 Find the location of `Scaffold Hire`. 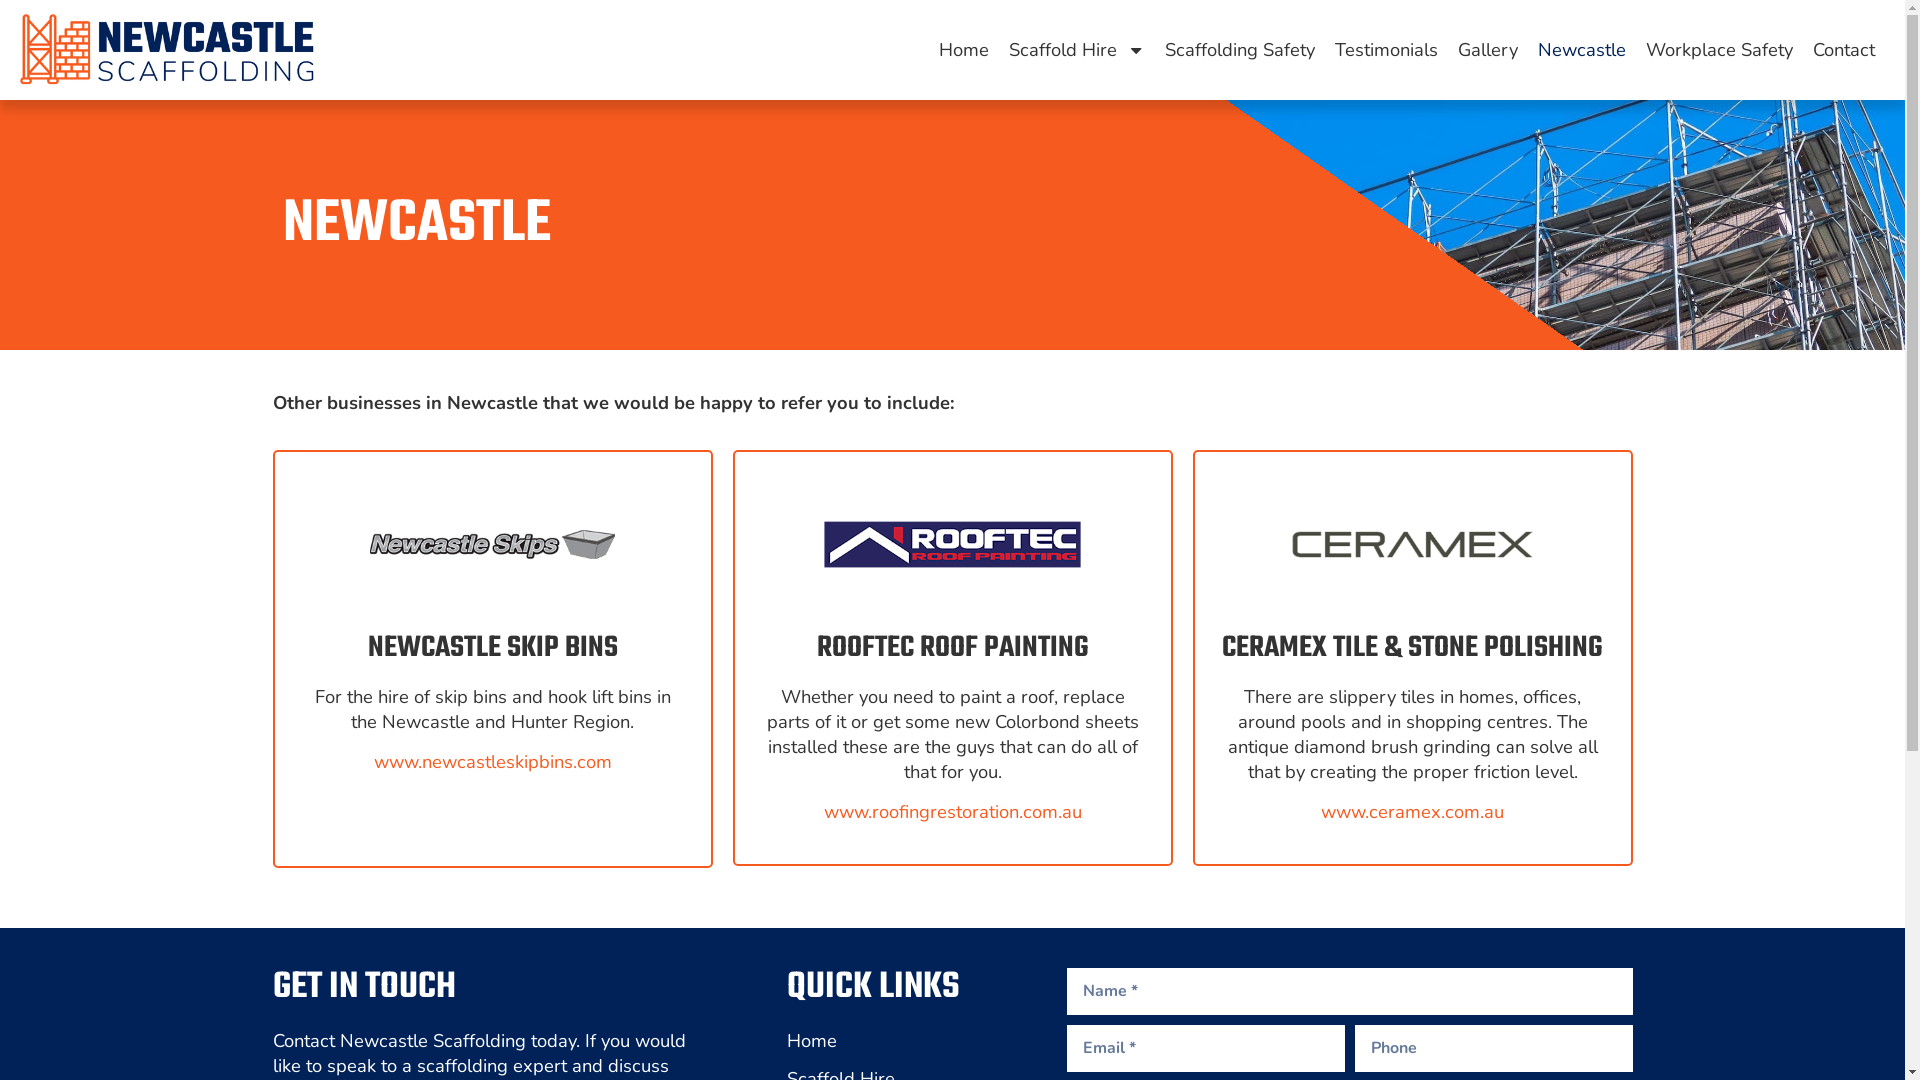

Scaffold Hire is located at coordinates (1076, 50).